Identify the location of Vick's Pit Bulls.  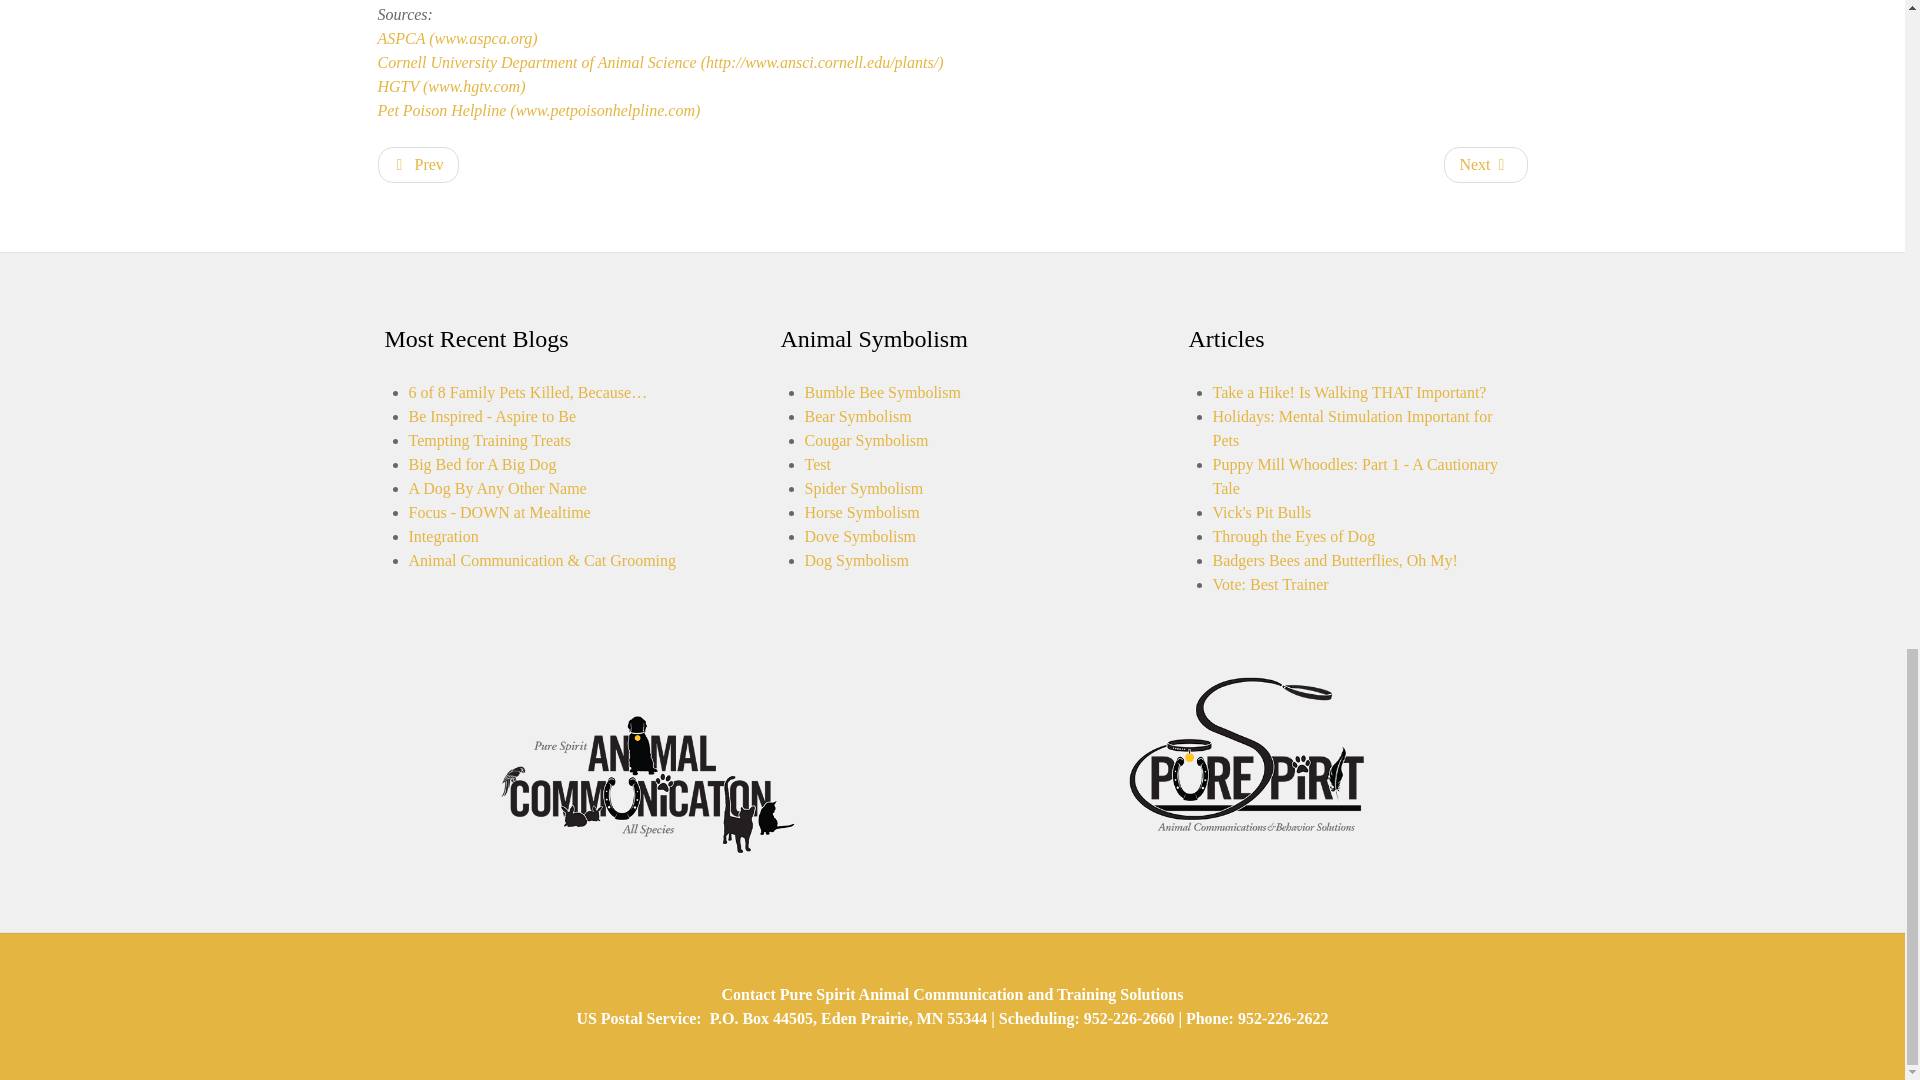
(1261, 512).